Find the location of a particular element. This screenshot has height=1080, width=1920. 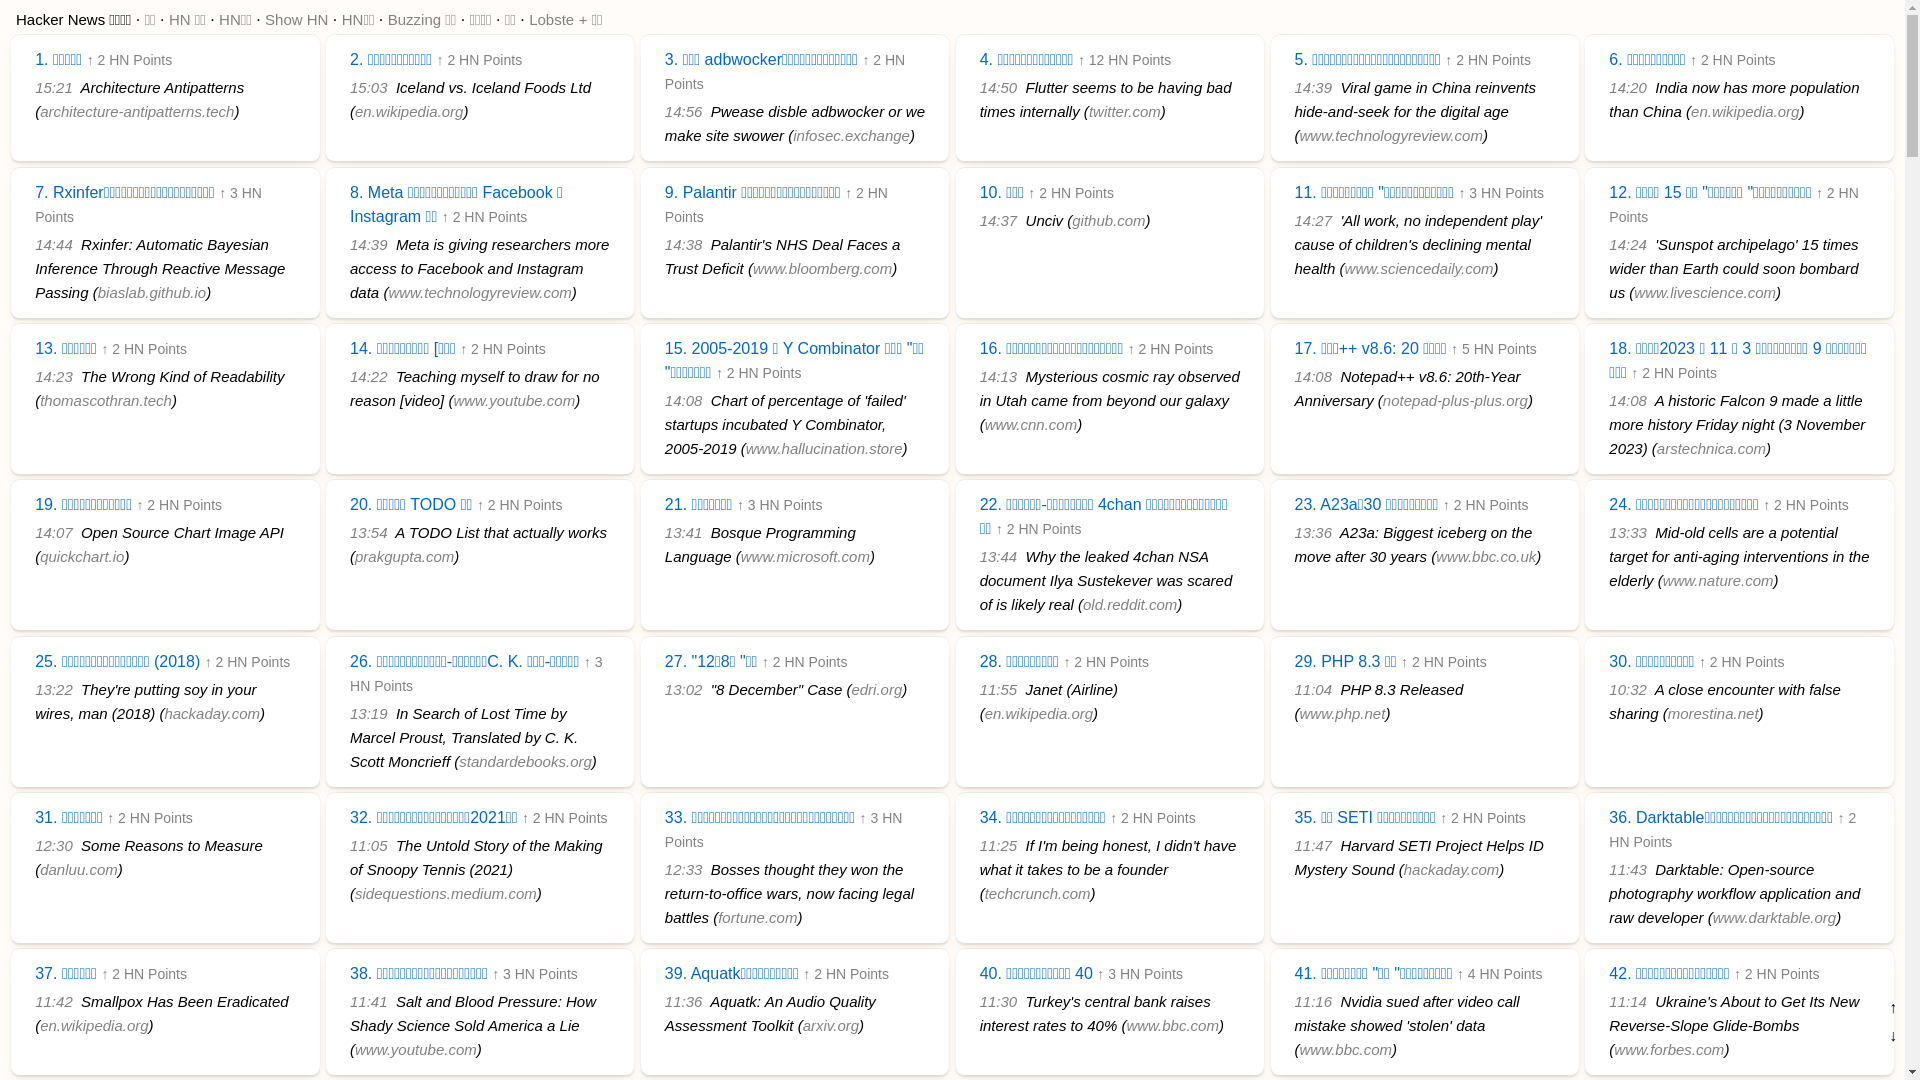

14:38 is located at coordinates (684, 244).